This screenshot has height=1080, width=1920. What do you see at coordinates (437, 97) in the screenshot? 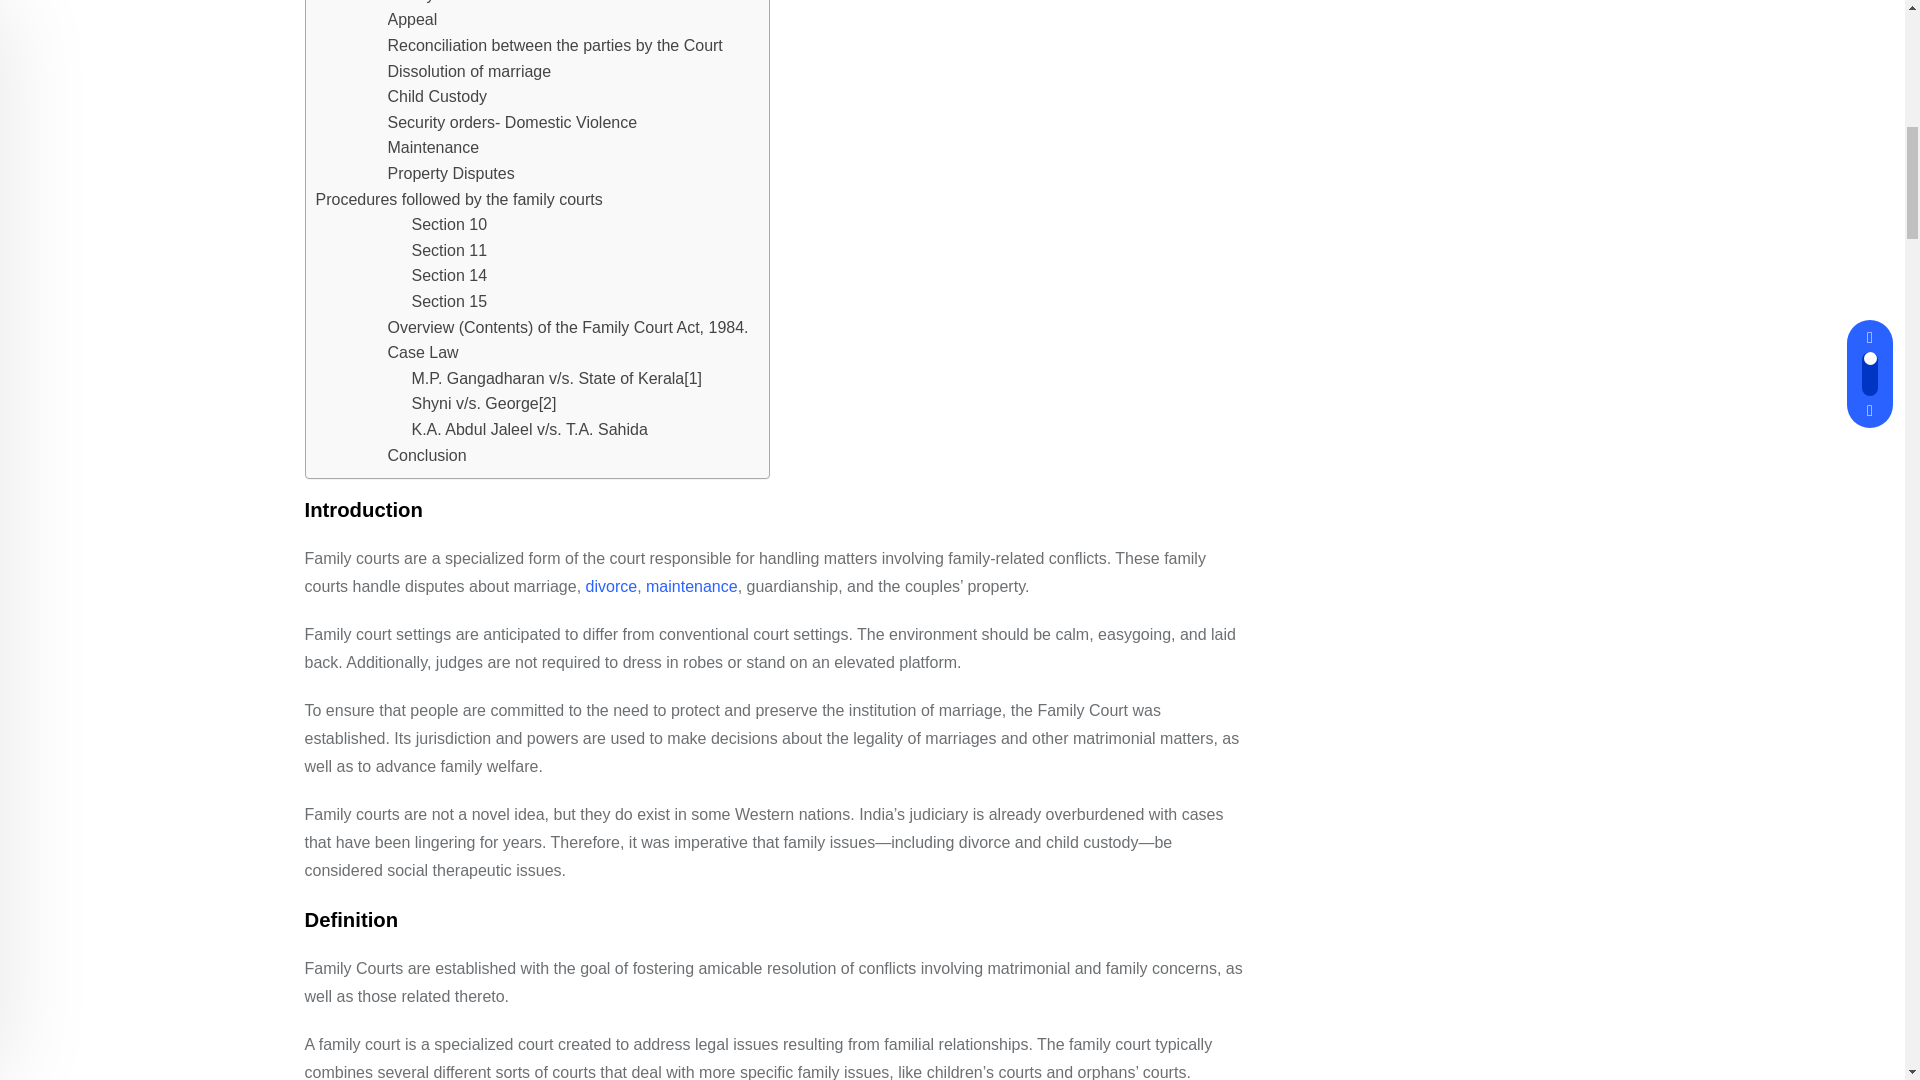
I see `Child Custody` at bounding box center [437, 97].